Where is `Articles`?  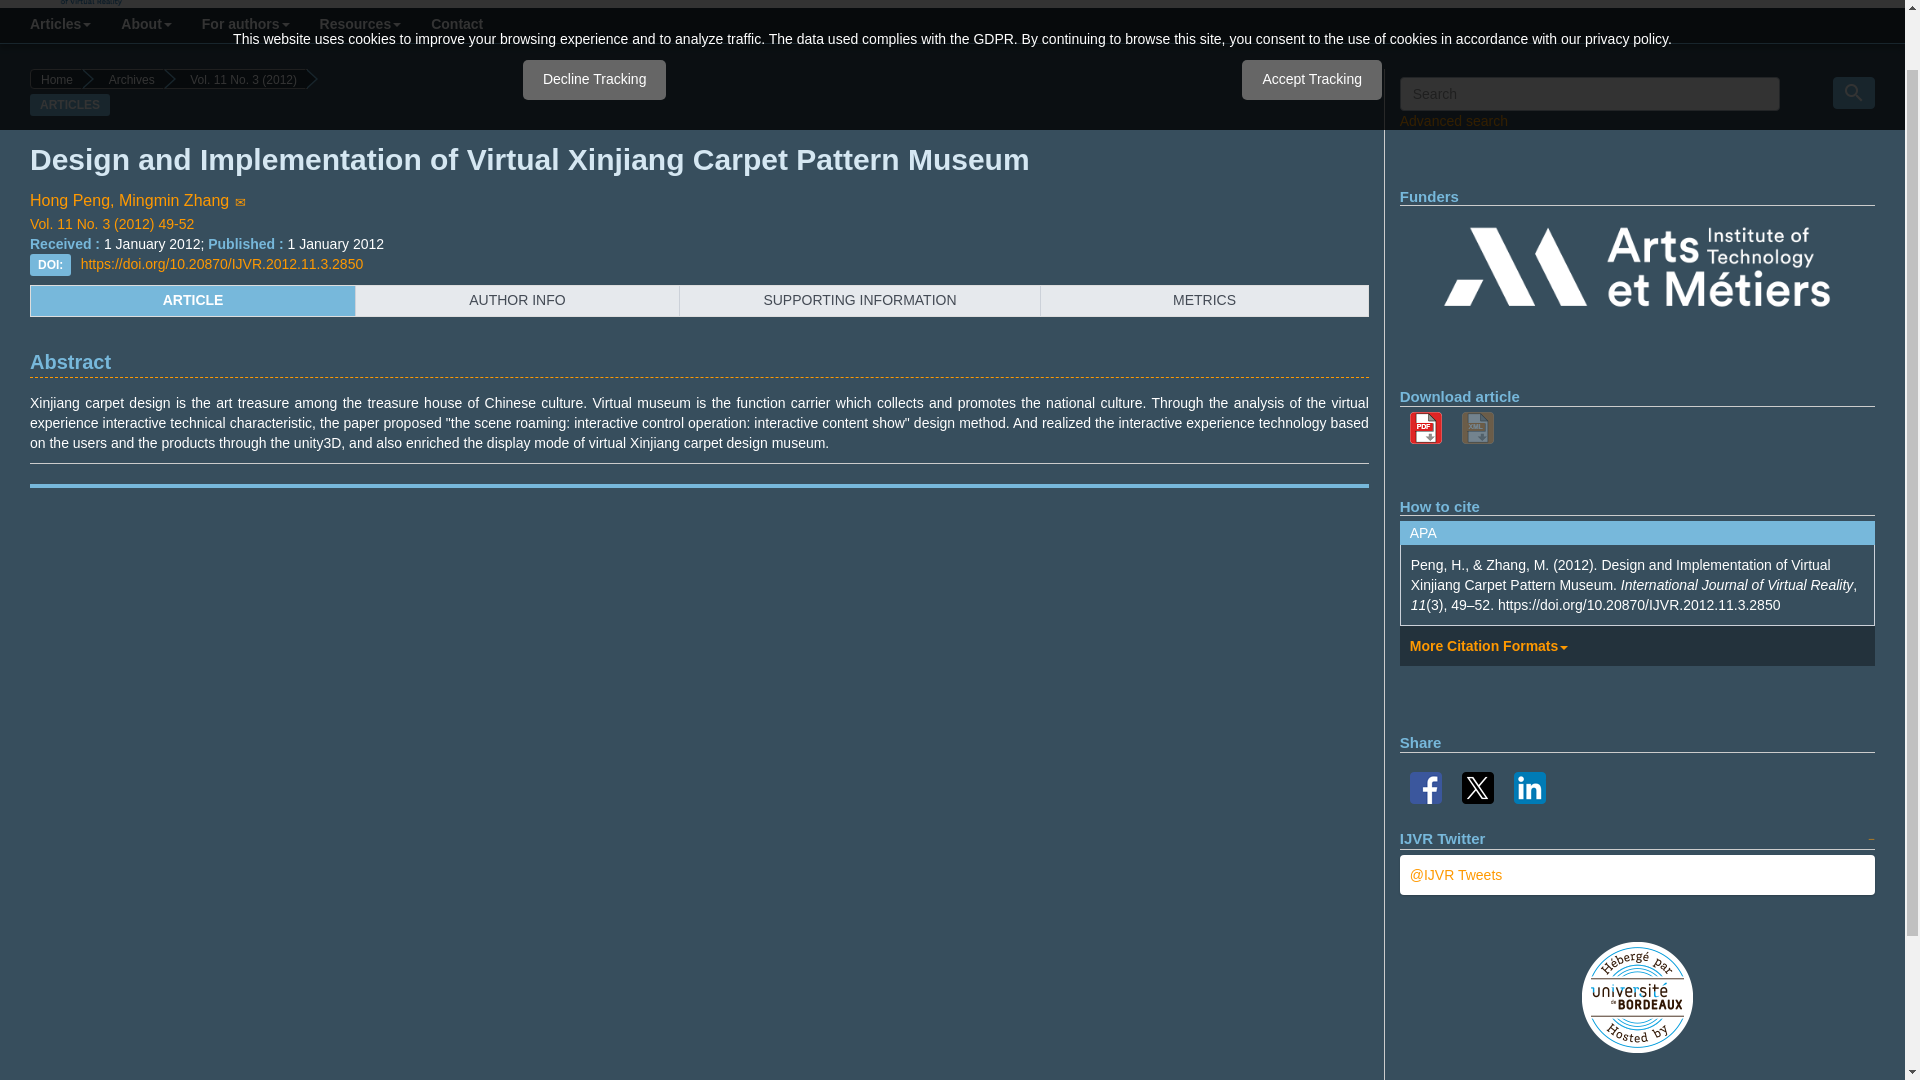 Articles is located at coordinates (60, 25).